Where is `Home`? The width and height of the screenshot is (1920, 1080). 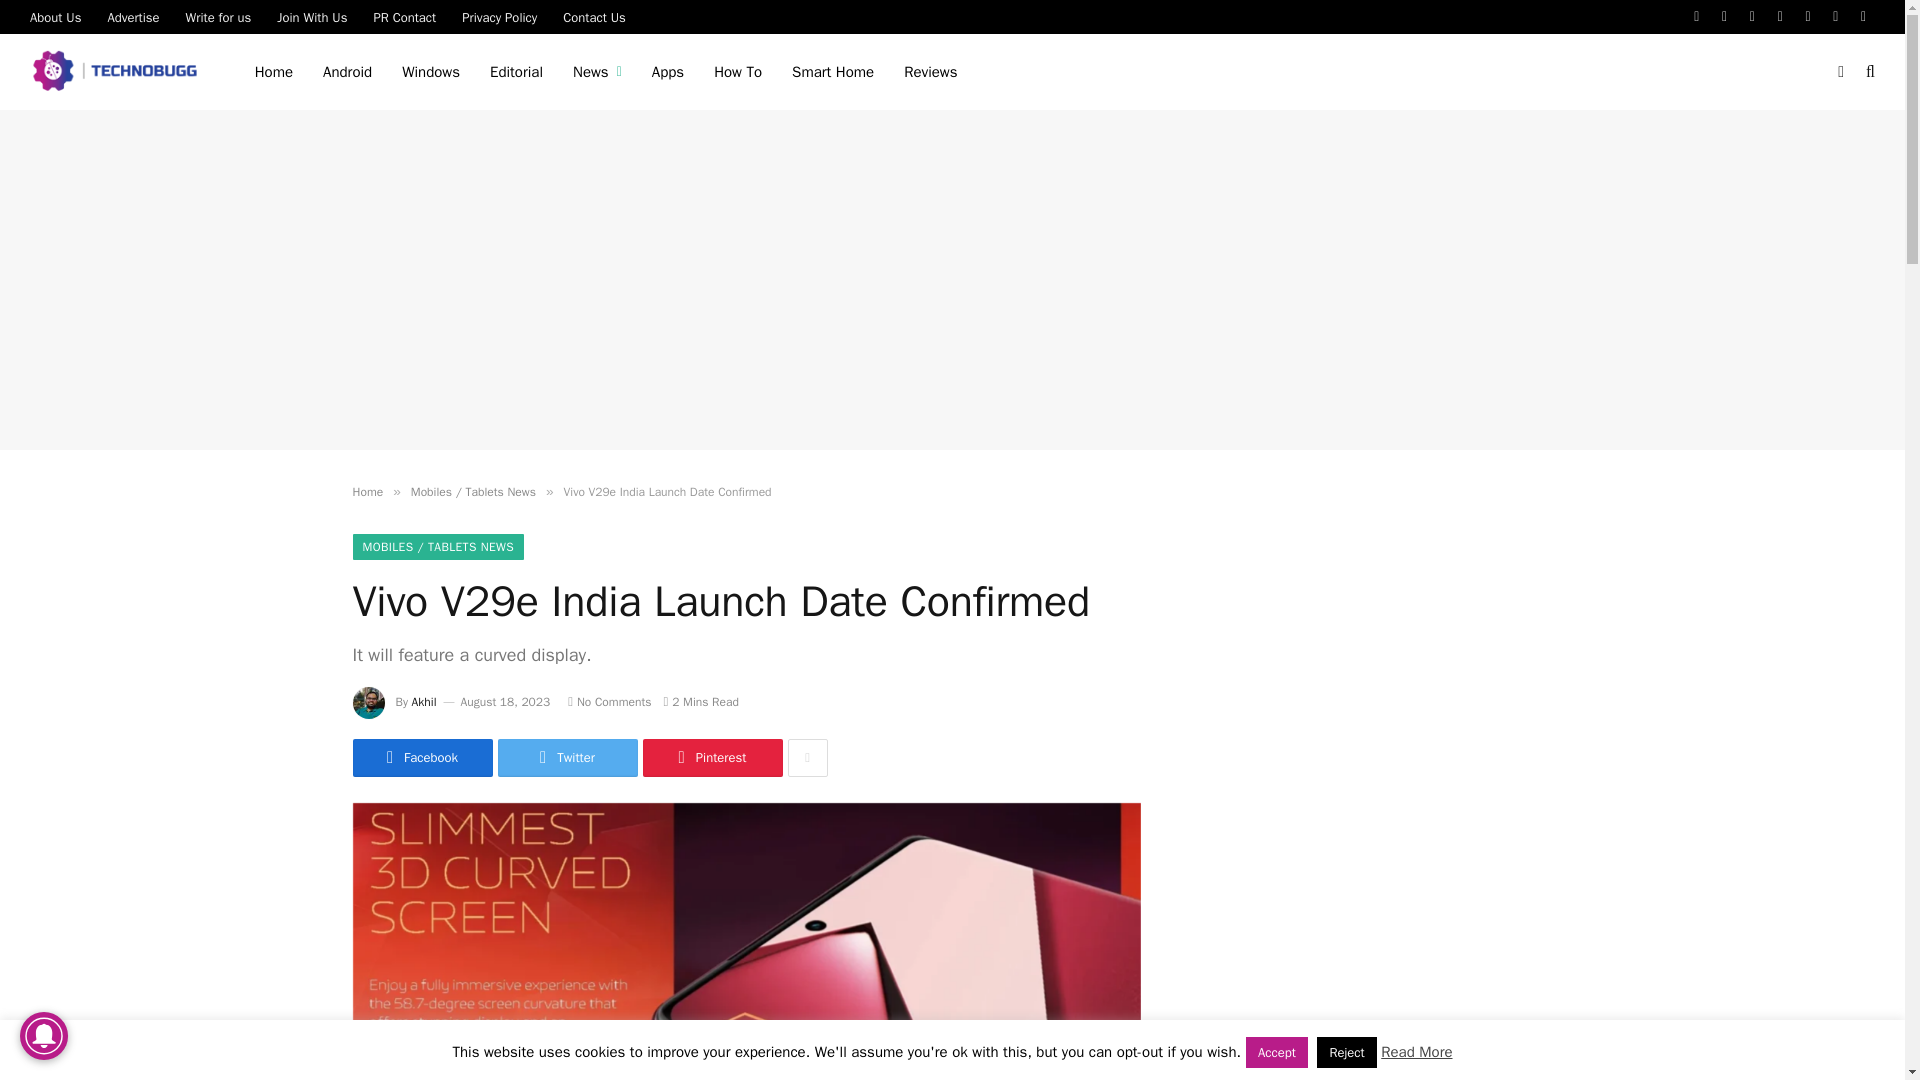
Home is located at coordinates (274, 72).